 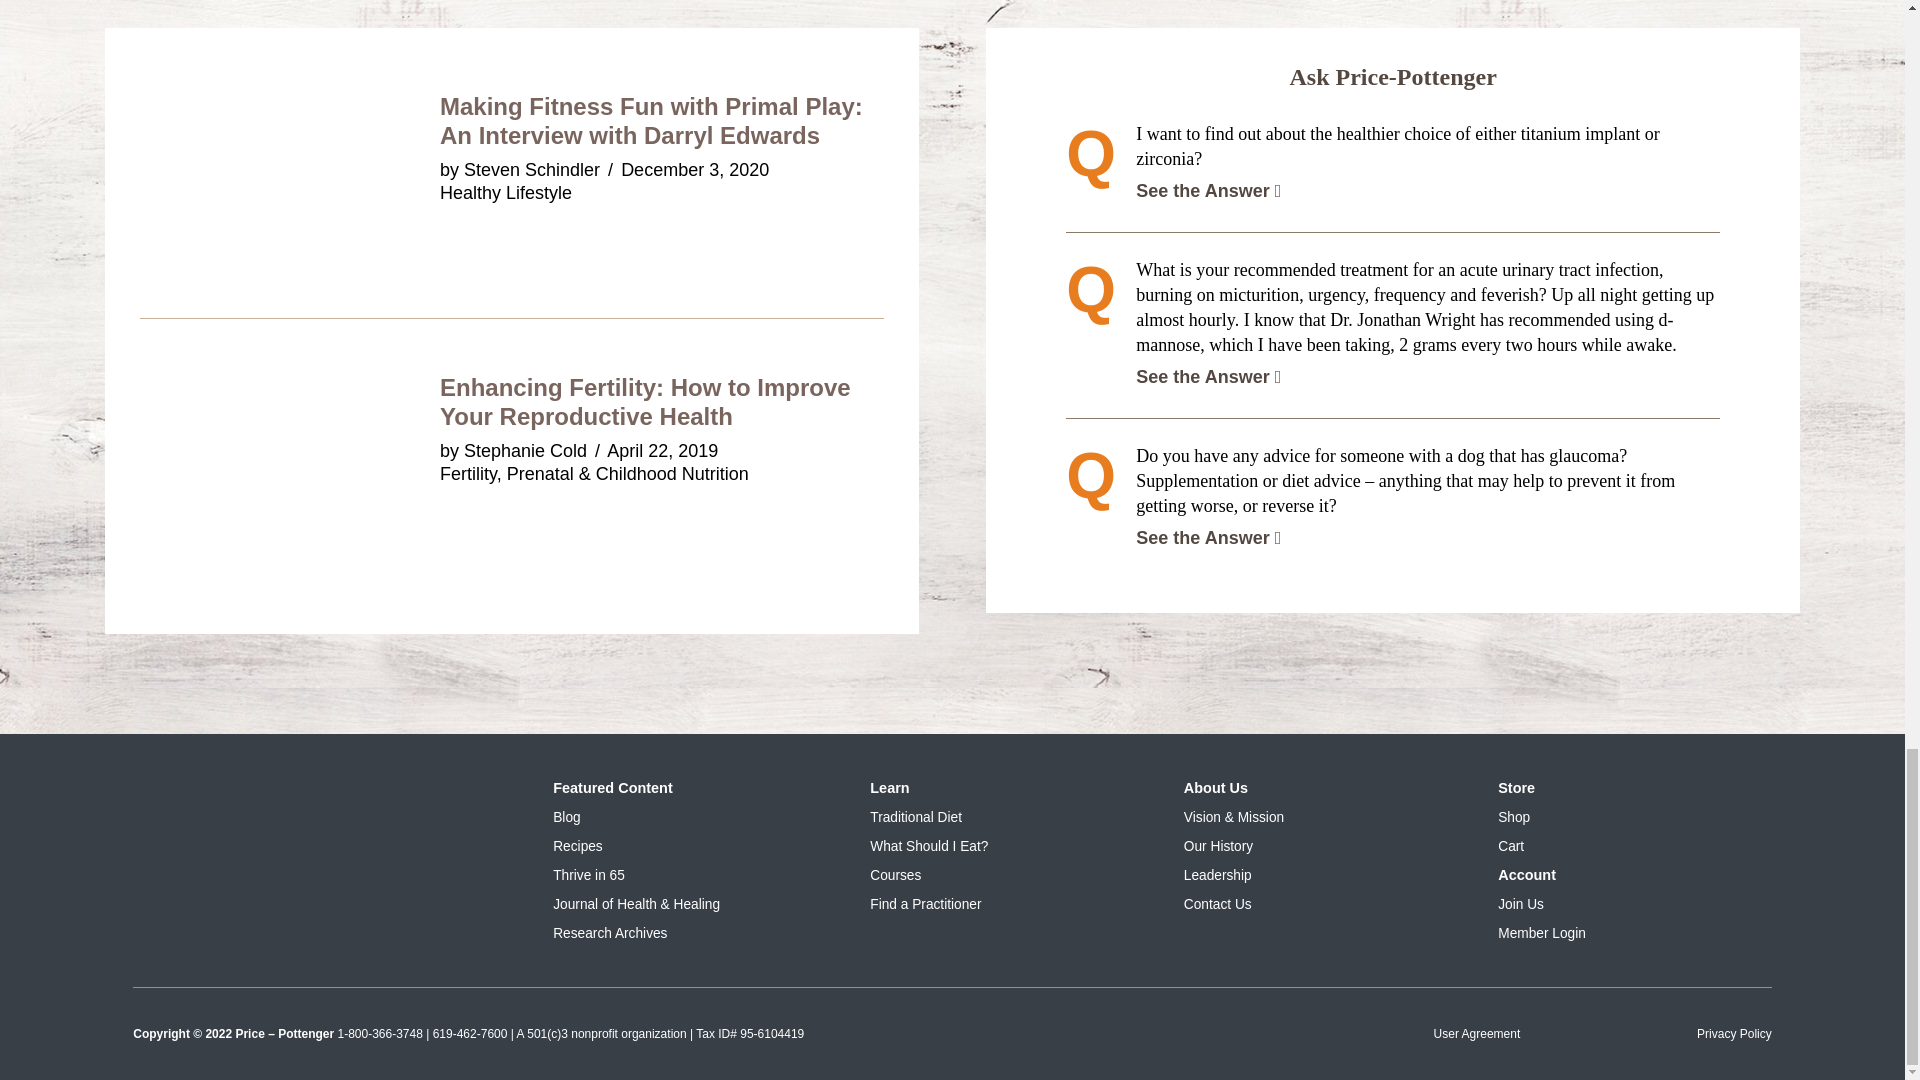 What do you see at coordinates (290, 584) in the screenshot?
I see `Enhancing Fertility: How to Improve Your Reproductive Health` at bounding box center [290, 584].